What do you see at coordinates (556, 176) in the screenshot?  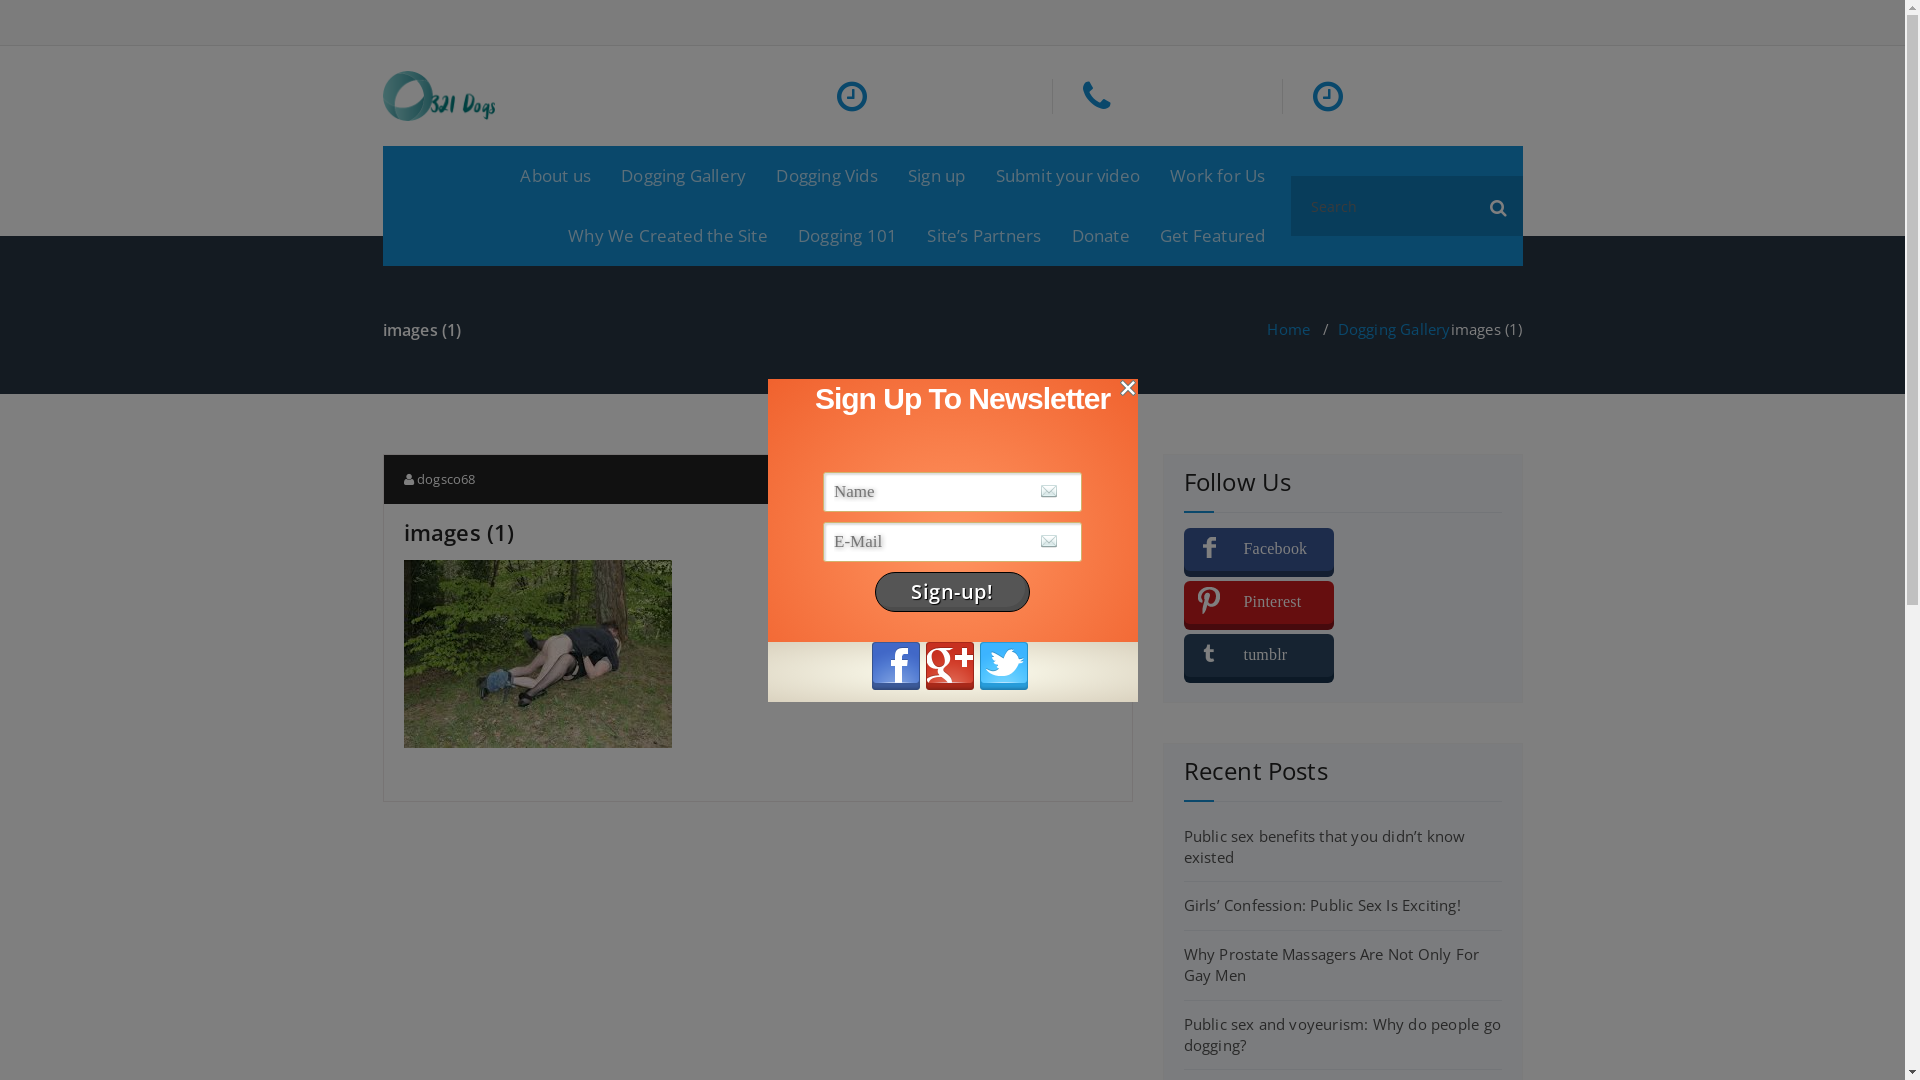 I see `About us` at bounding box center [556, 176].